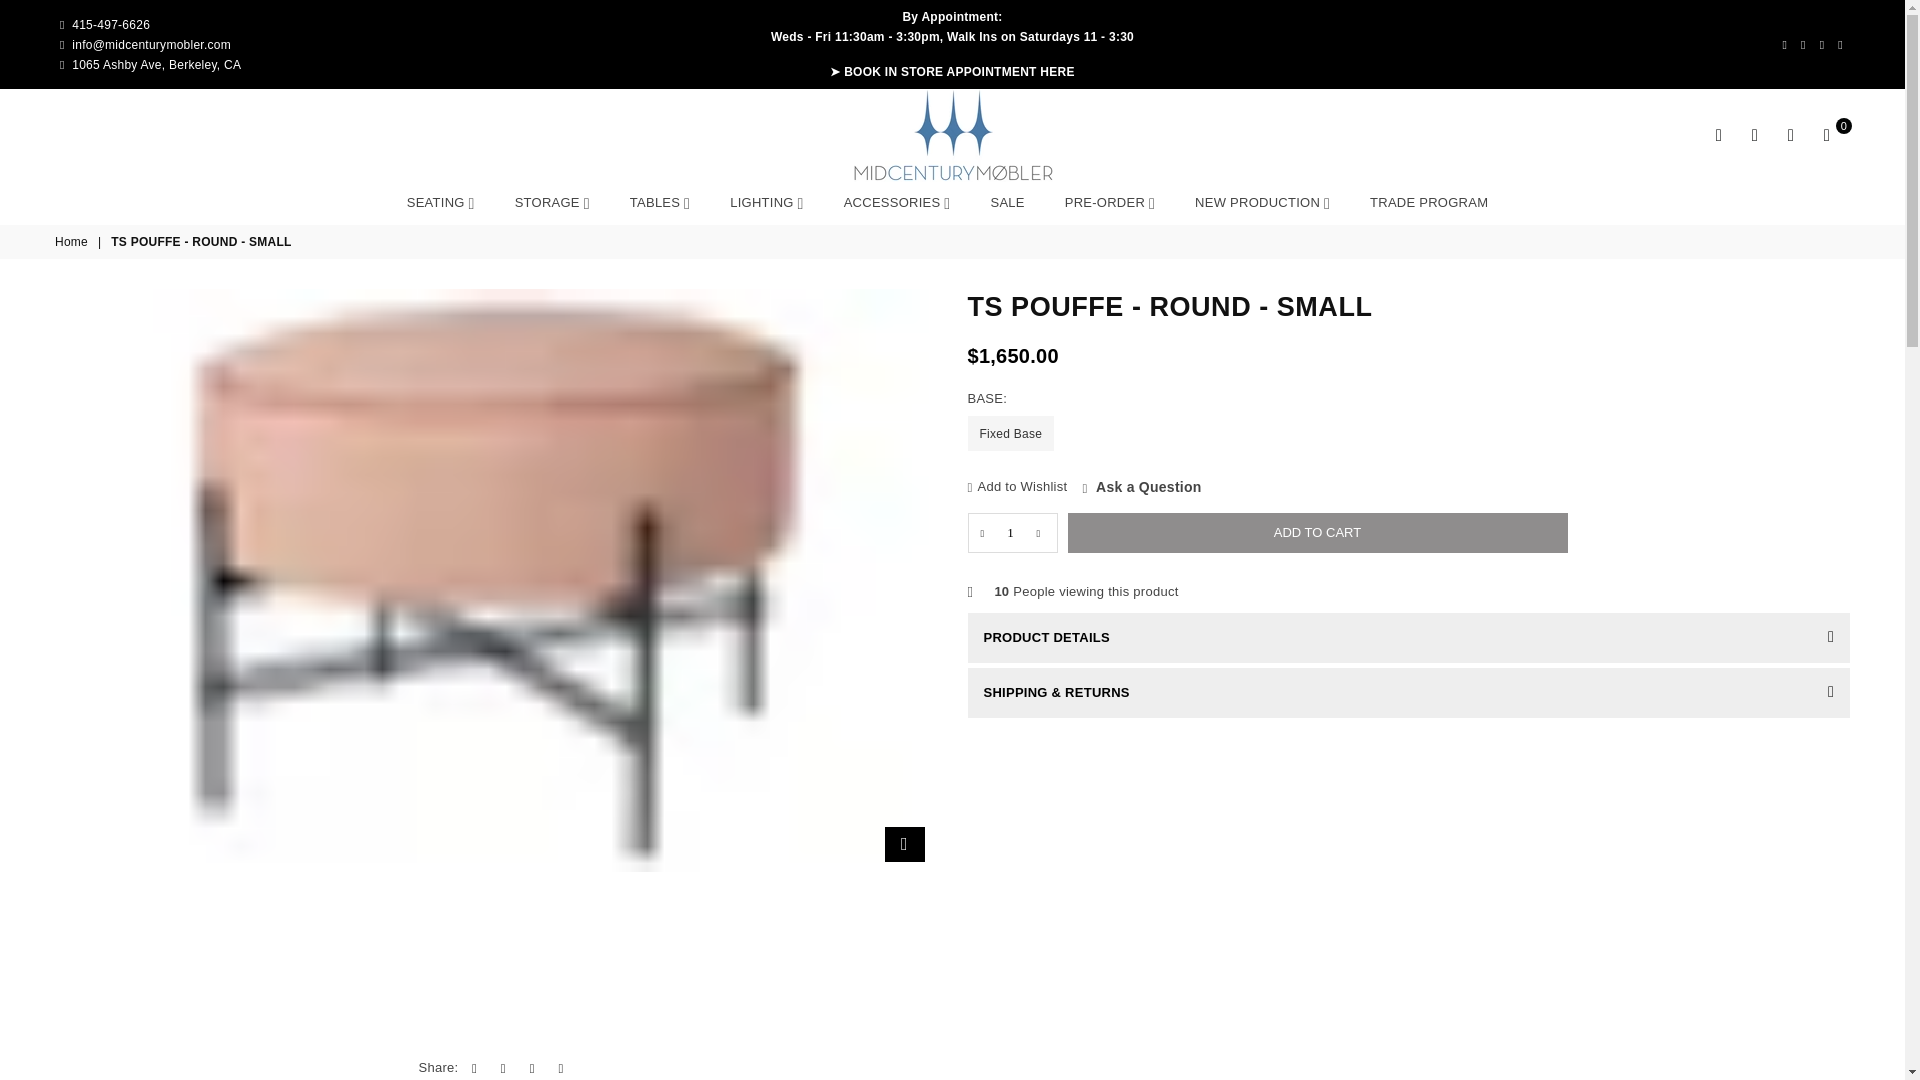 Image resolution: width=1920 pixels, height=1080 pixels. I want to click on Wishlist, so click(1790, 134).